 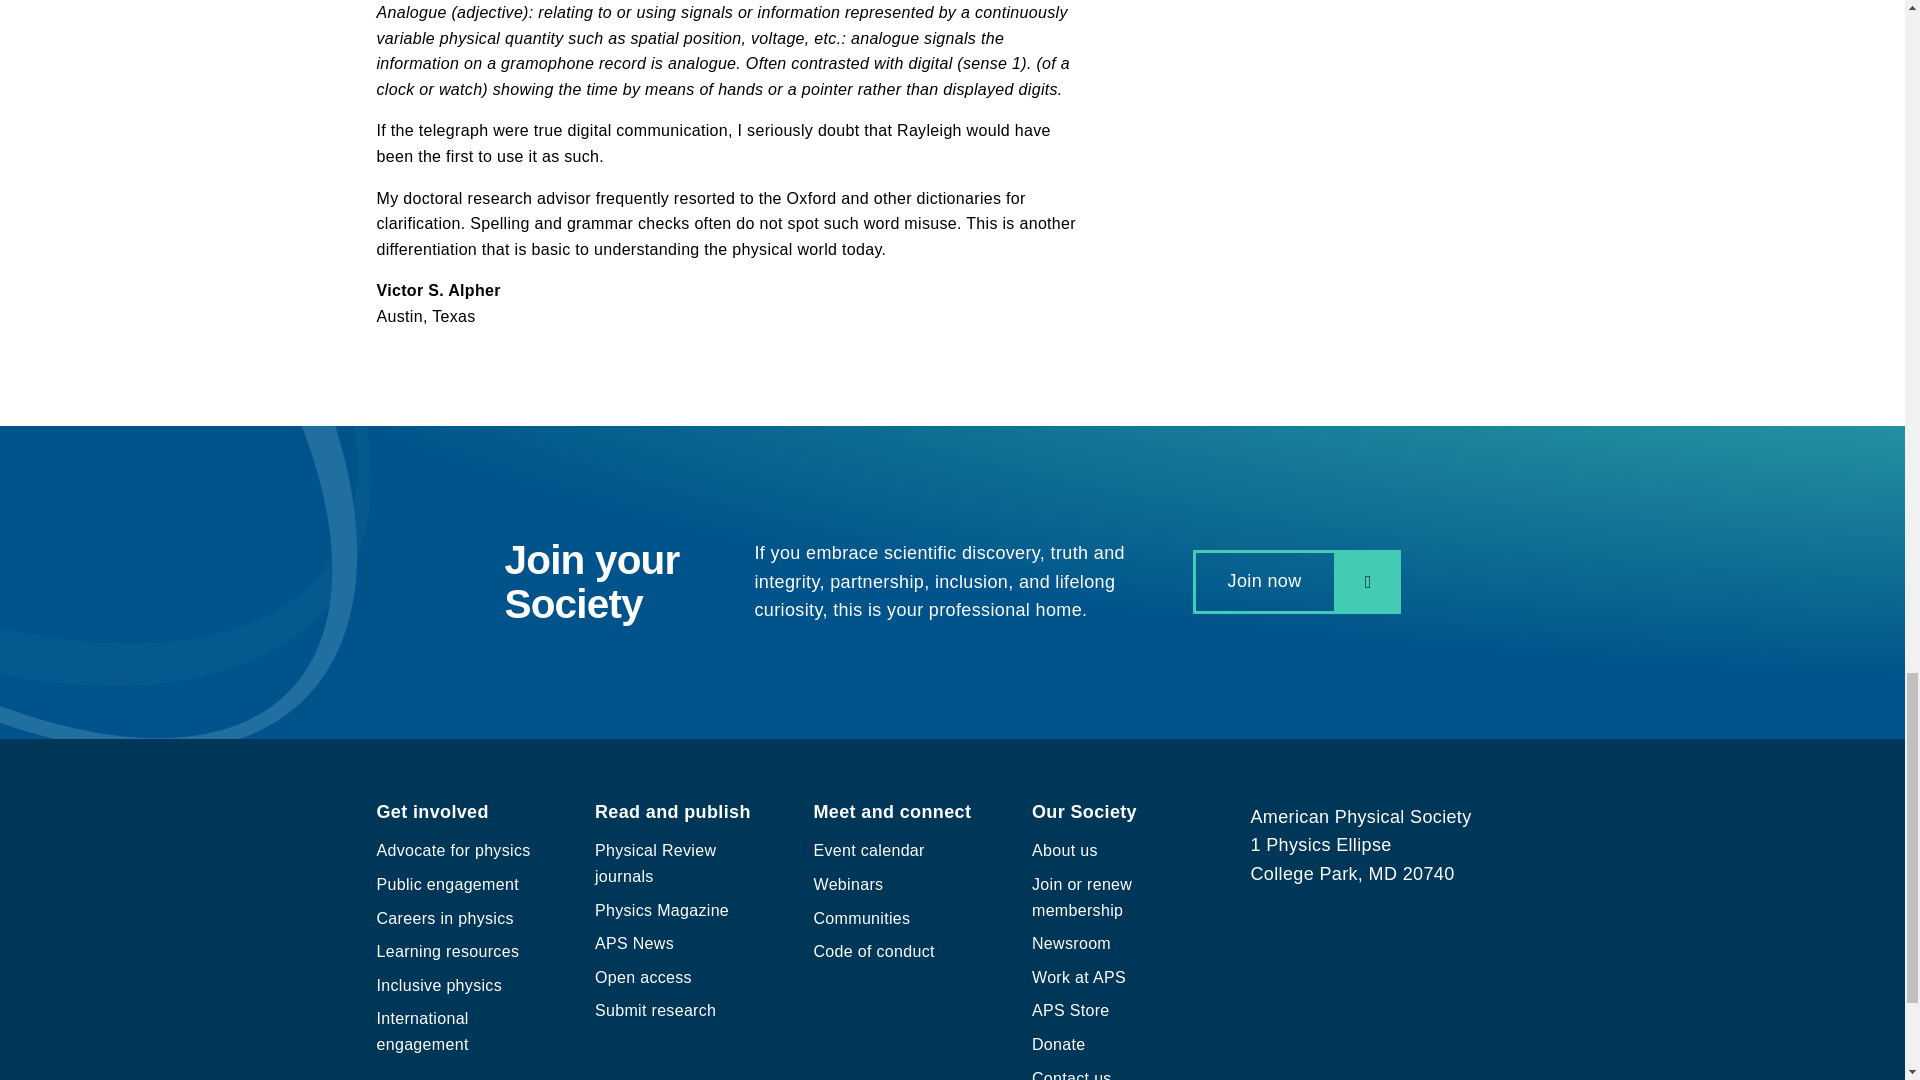 What do you see at coordinates (422, 1031) in the screenshot?
I see `International engagement` at bounding box center [422, 1031].